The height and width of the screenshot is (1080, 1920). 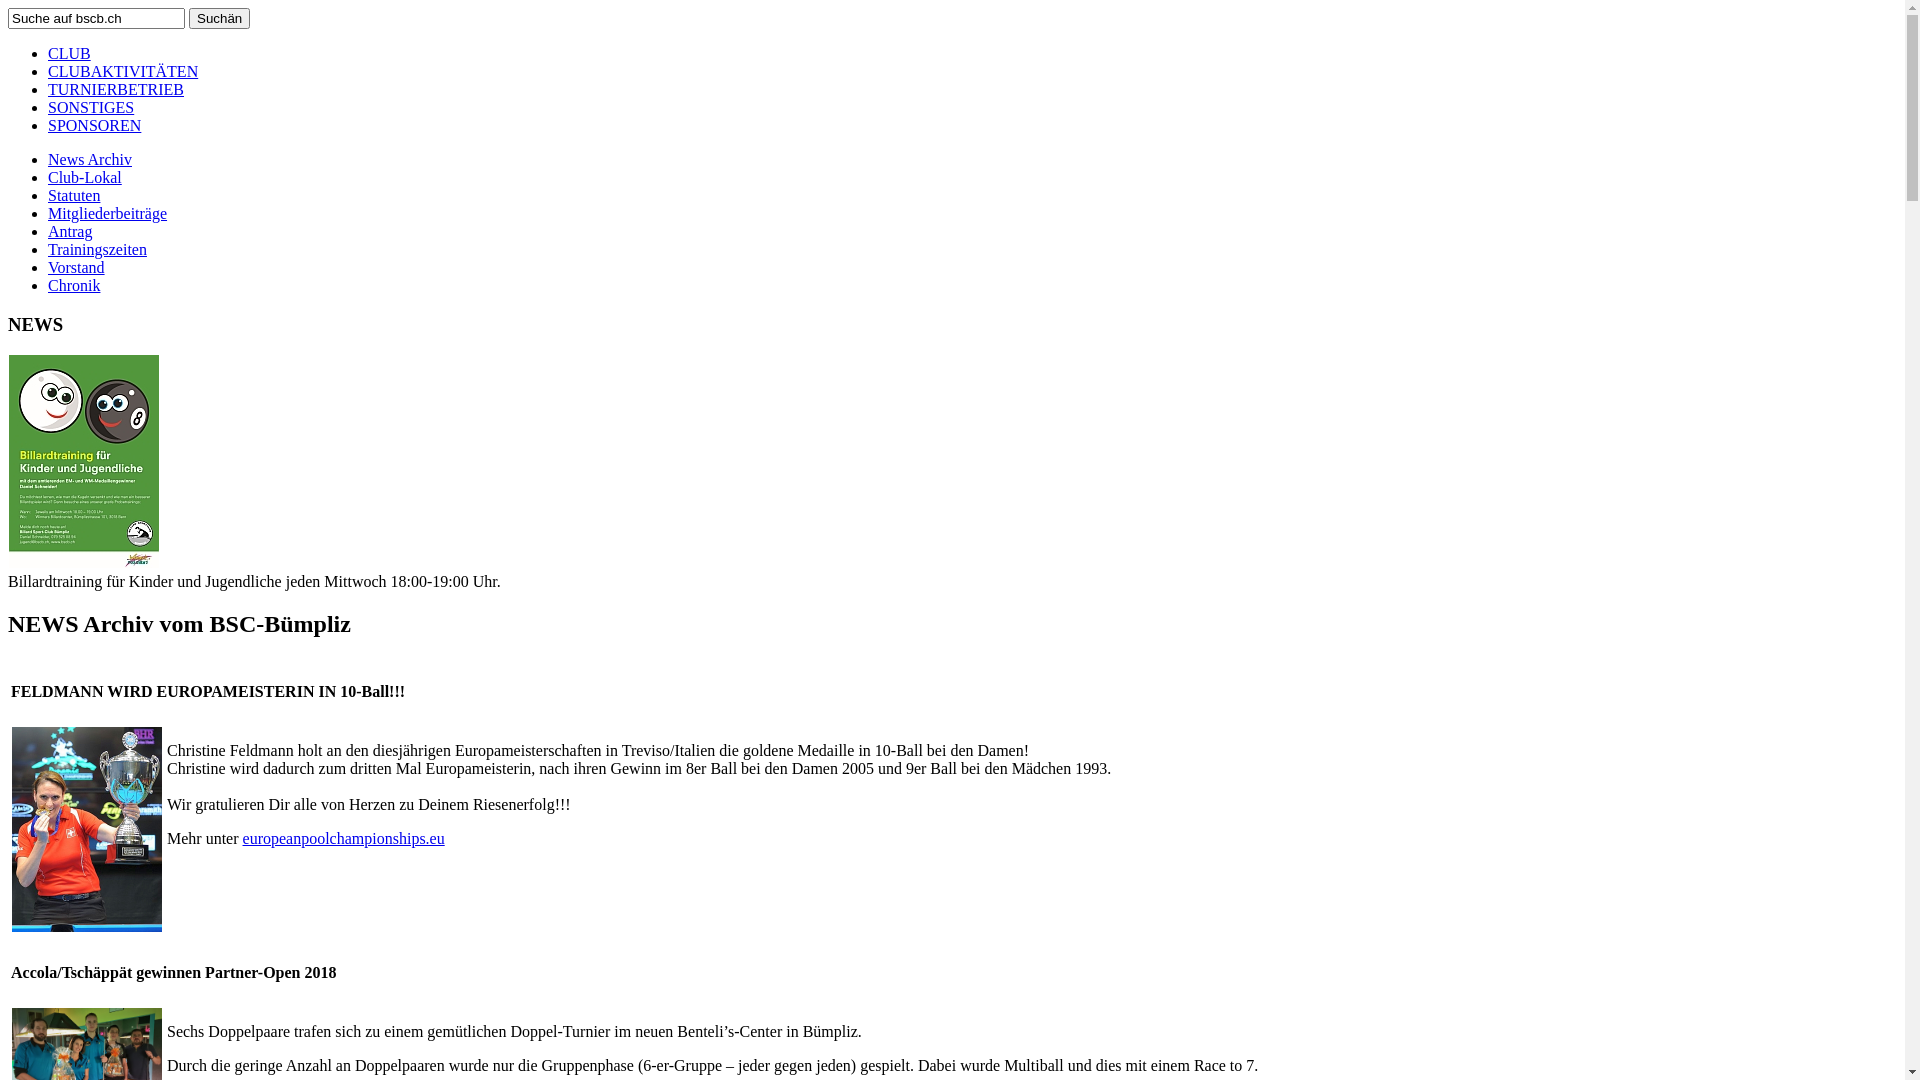 I want to click on TURNIERBETRIEB, so click(x=116, y=90).